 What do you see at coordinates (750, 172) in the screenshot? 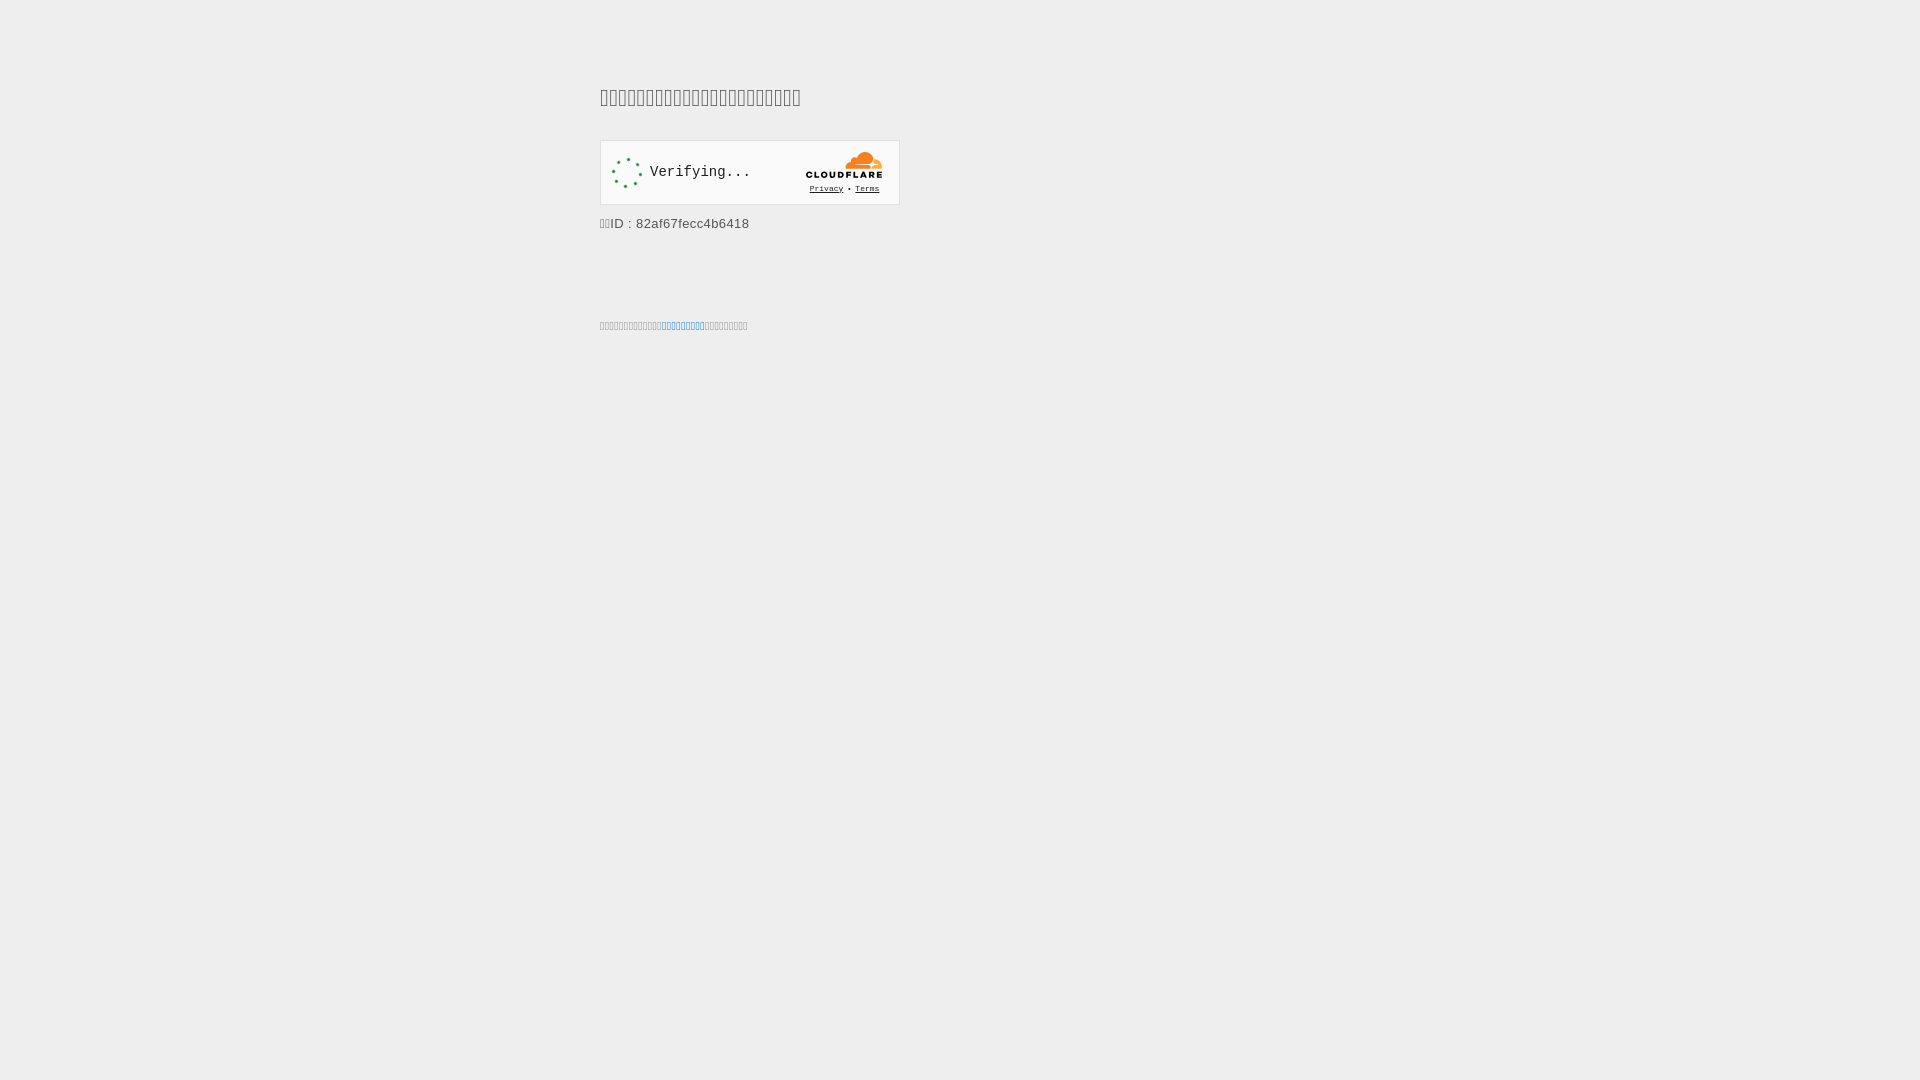
I see `Widget containing a Cloudflare security challenge` at bounding box center [750, 172].